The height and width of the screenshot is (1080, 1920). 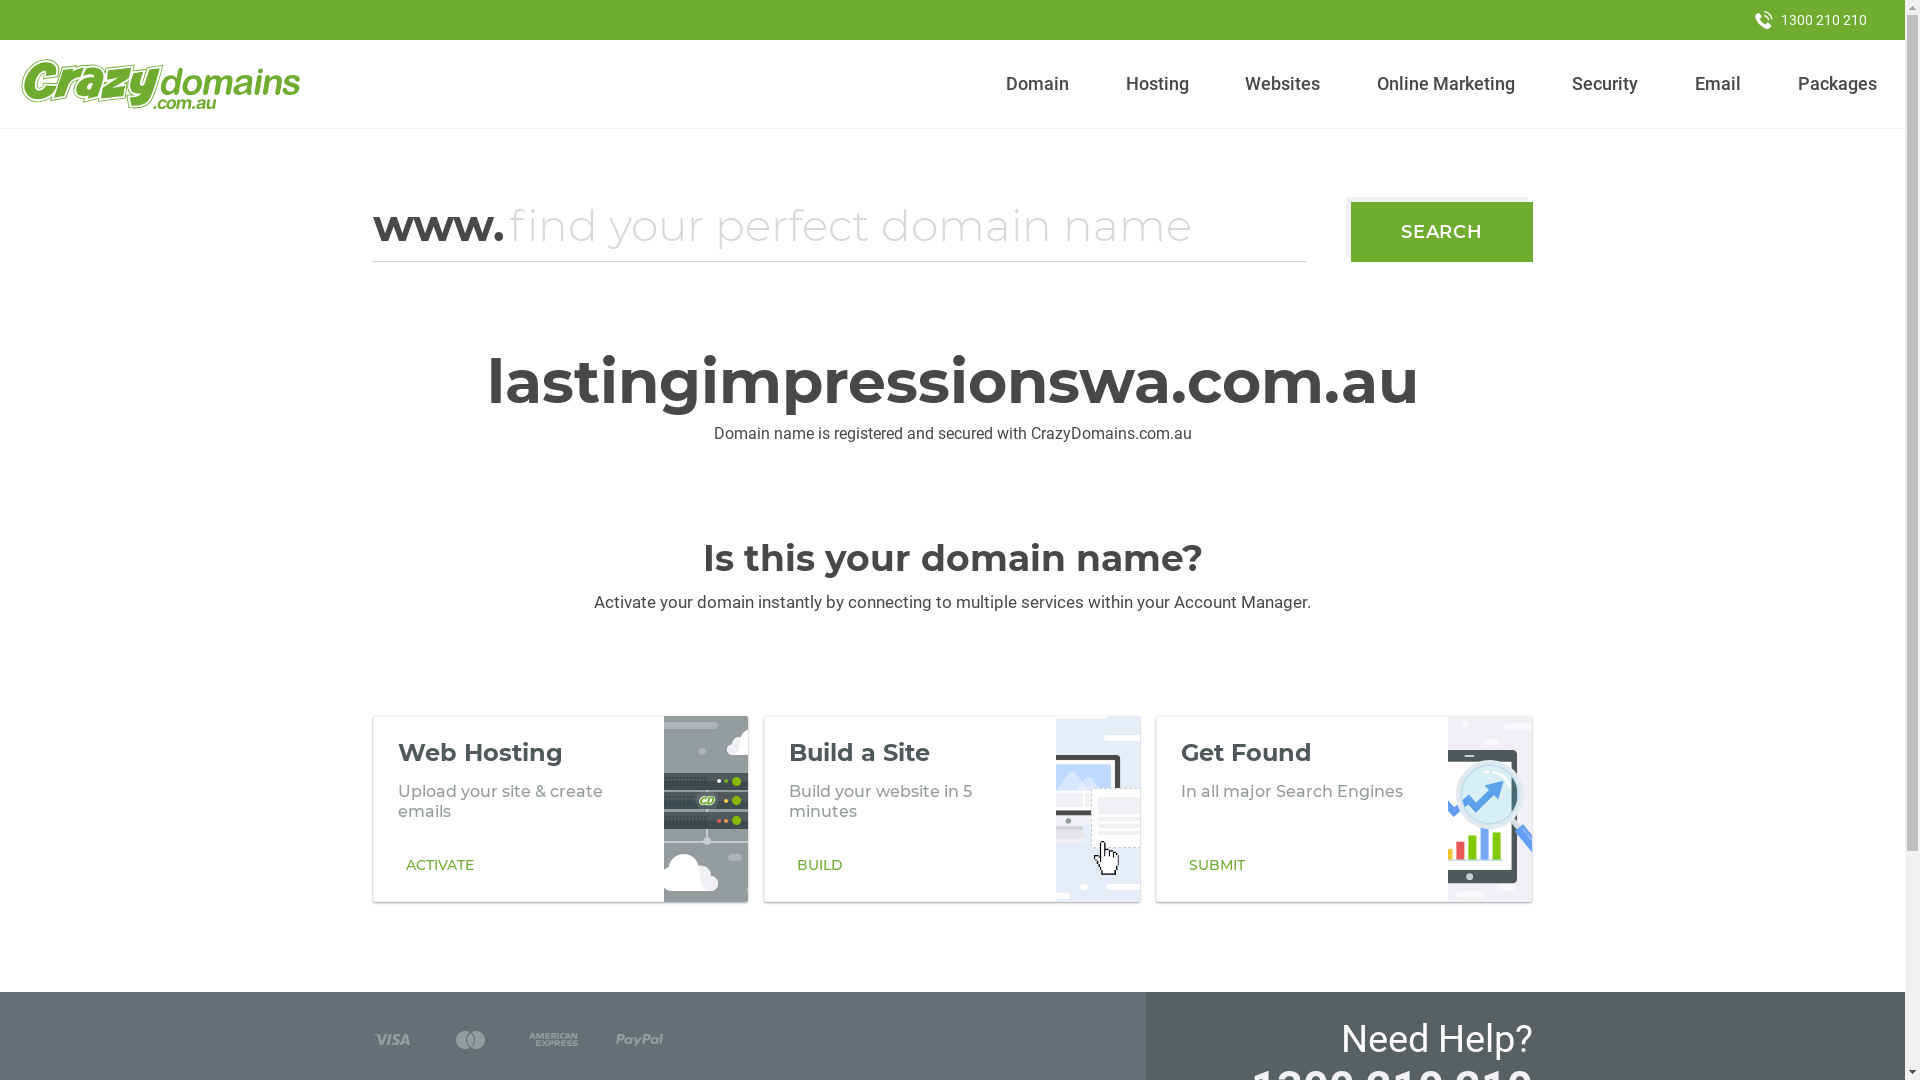 What do you see at coordinates (1442, 232) in the screenshot?
I see `SEARCH` at bounding box center [1442, 232].